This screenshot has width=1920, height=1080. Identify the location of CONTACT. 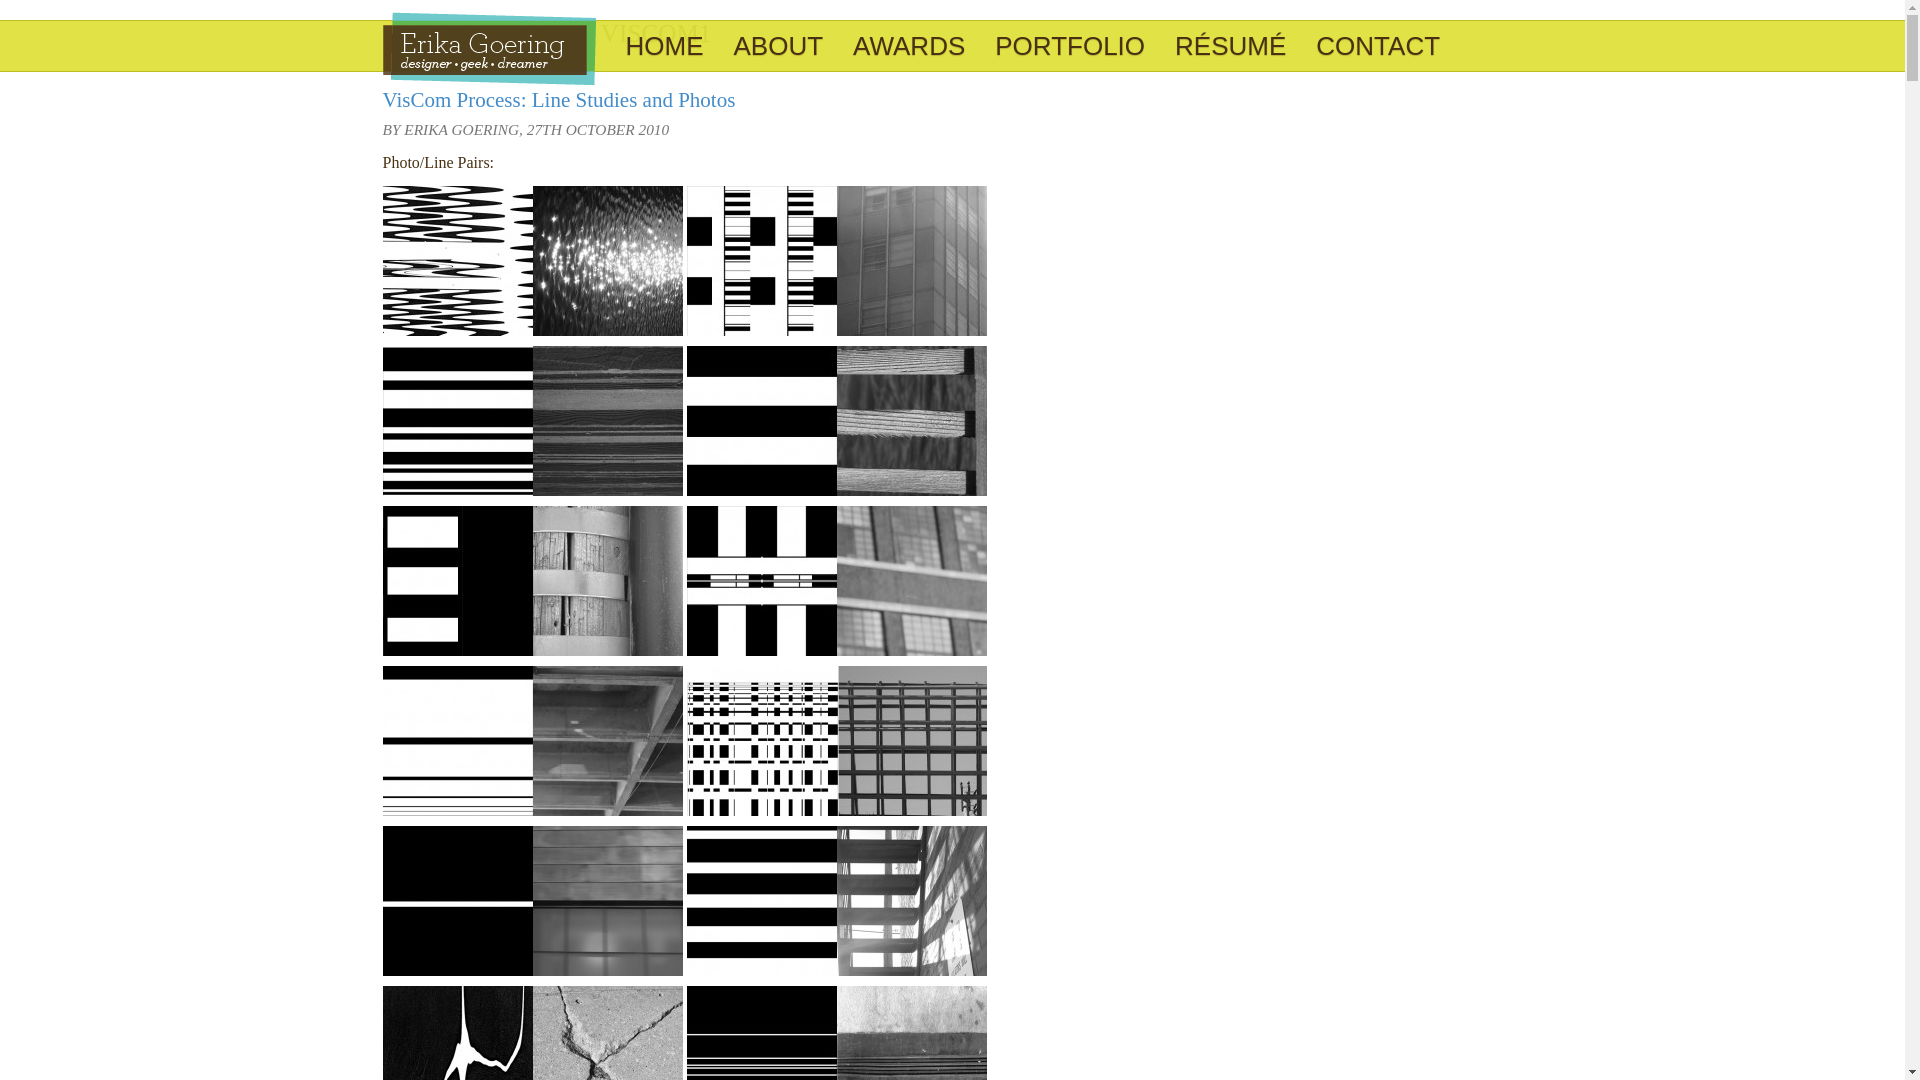
(1378, 46).